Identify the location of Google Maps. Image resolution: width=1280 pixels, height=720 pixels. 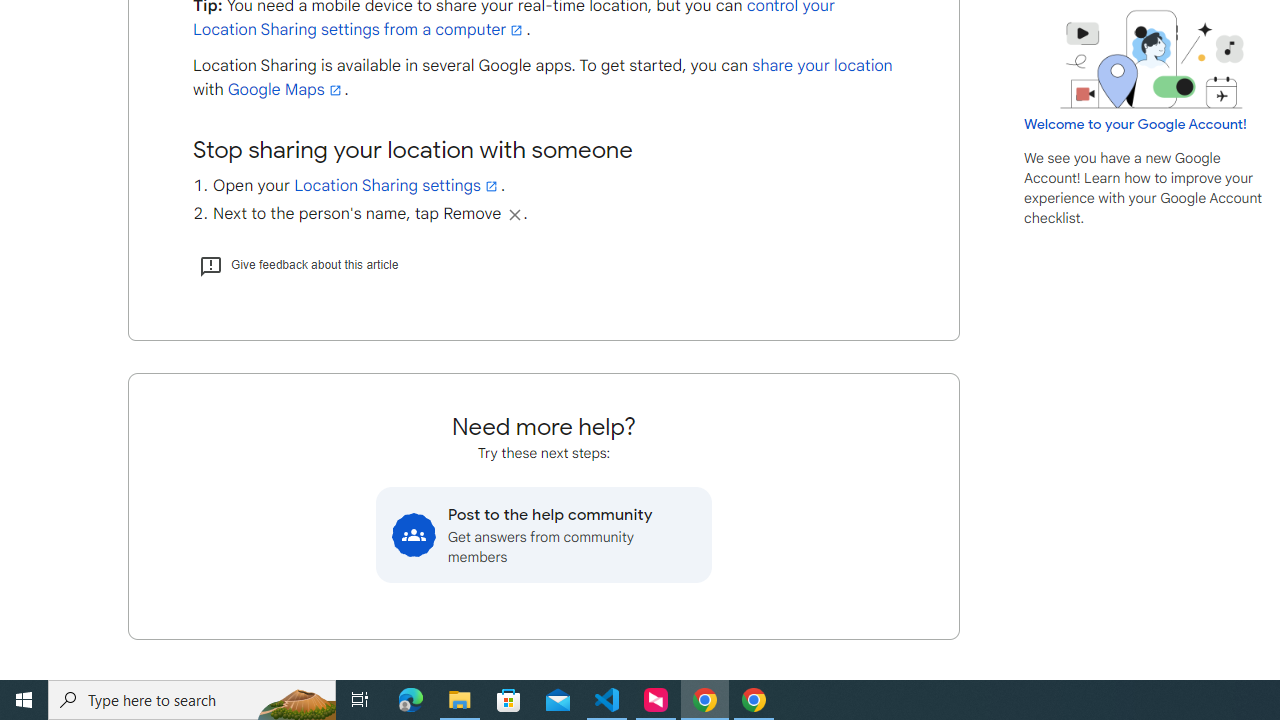
(286, 90).